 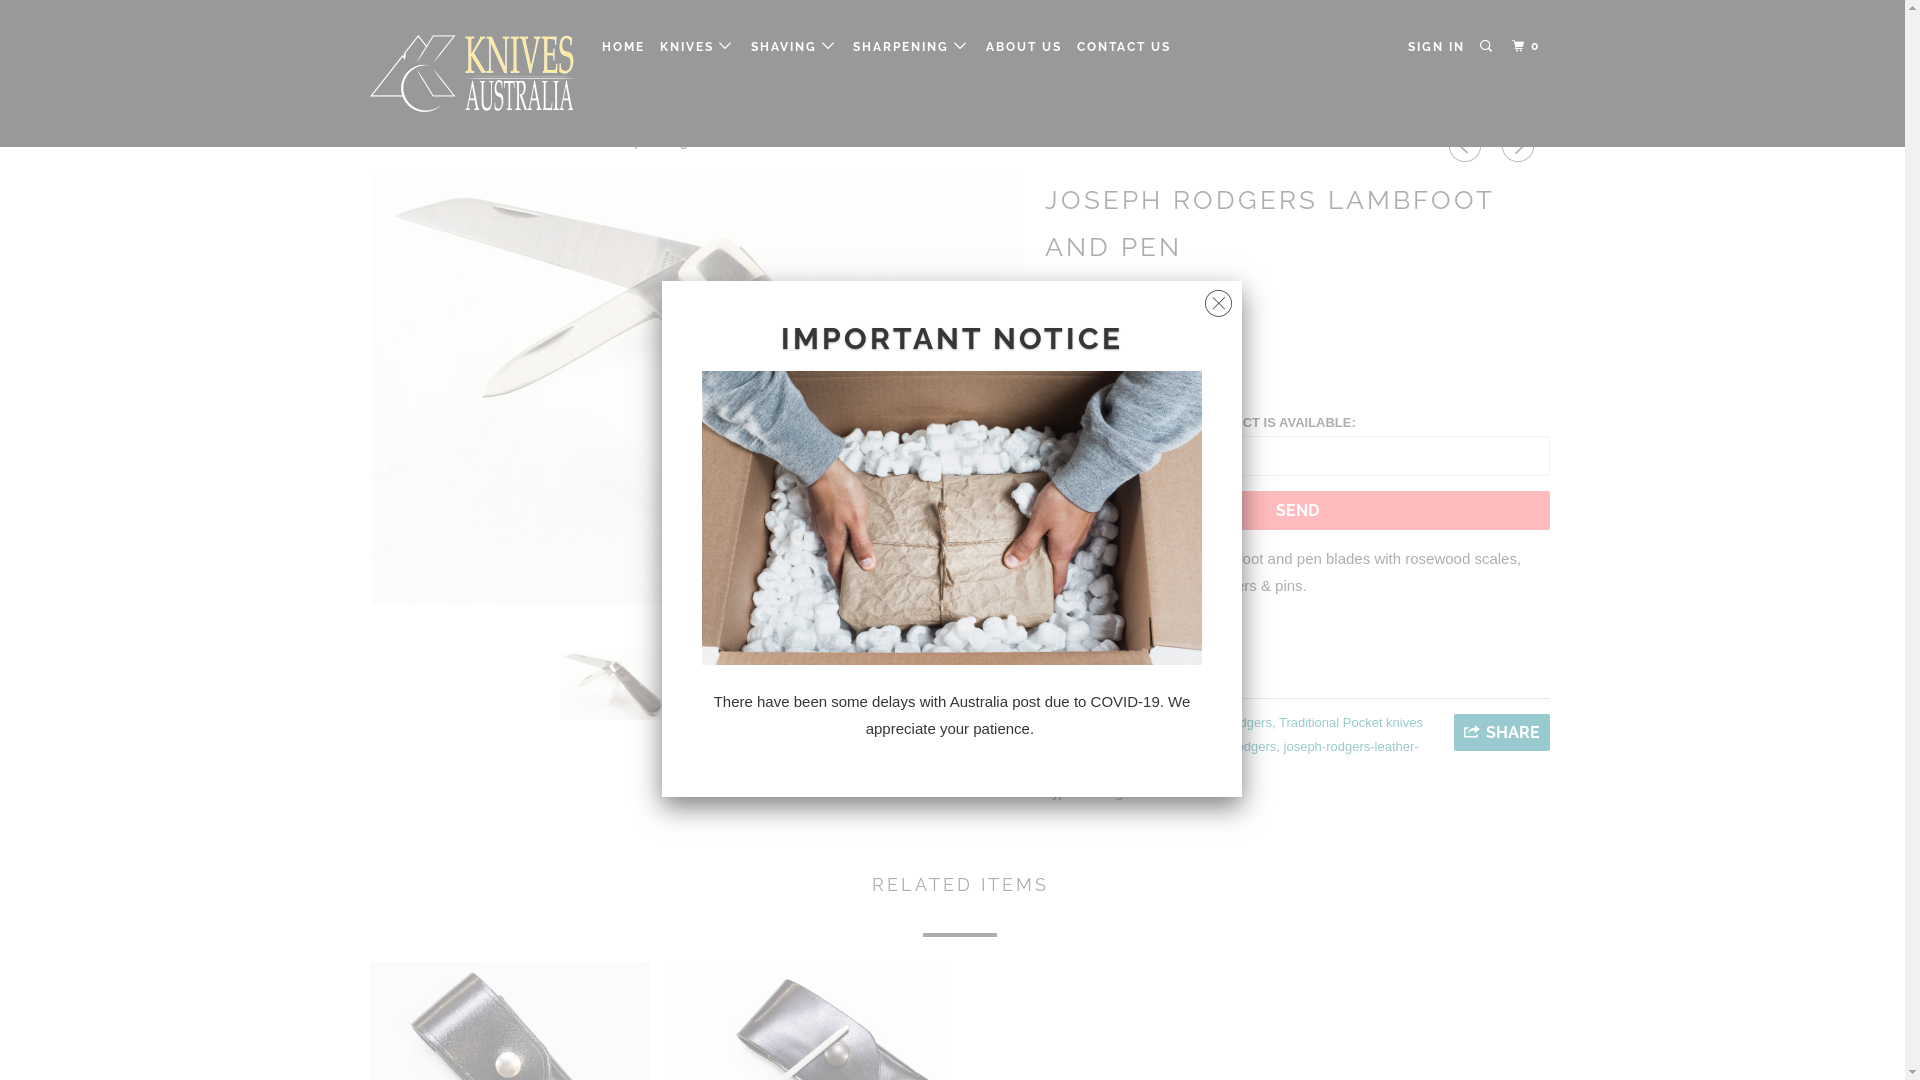 What do you see at coordinates (698, 46) in the screenshot?
I see `KNIVES` at bounding box center [698, 46].